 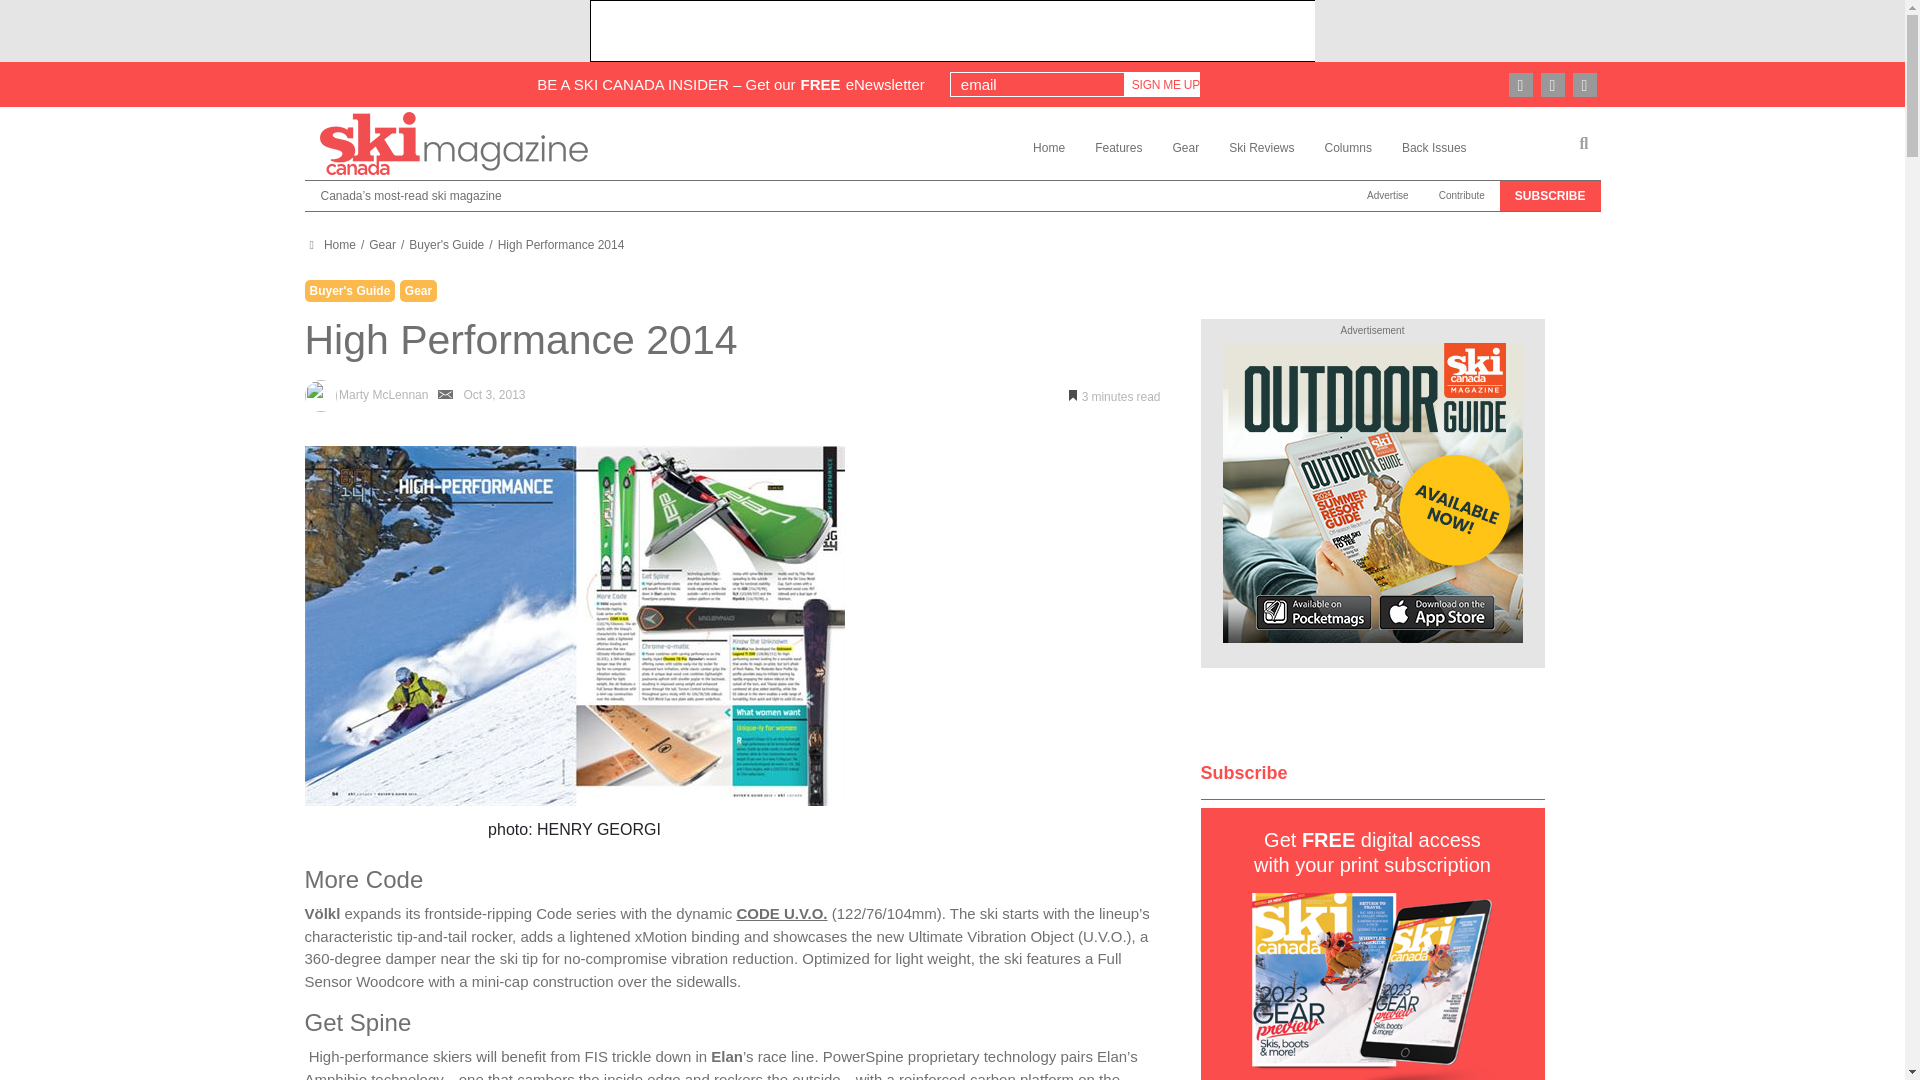 I want to click on twitter, so click(x=1584, y=84).